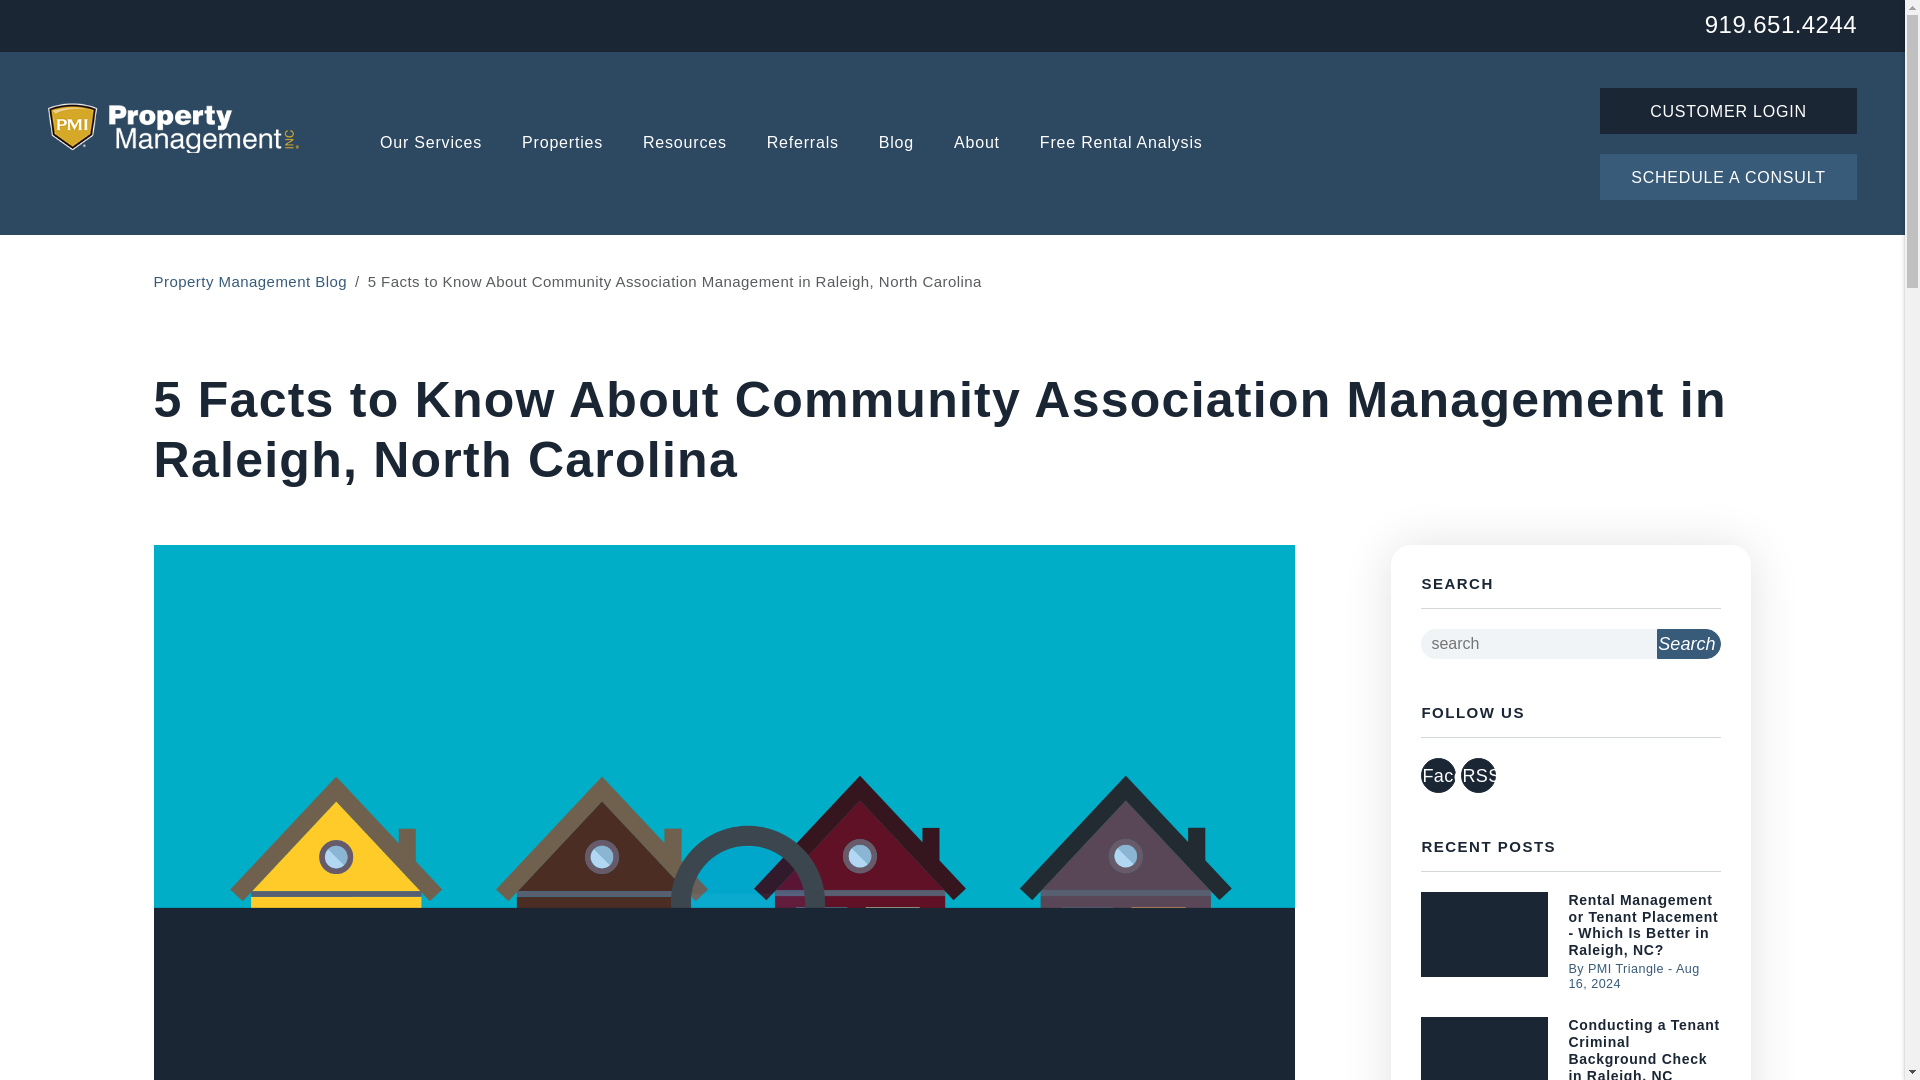 Image resolution: width=1920 pixels, height=1080 pixels. I want to click on Referrals, so click(802, 144).